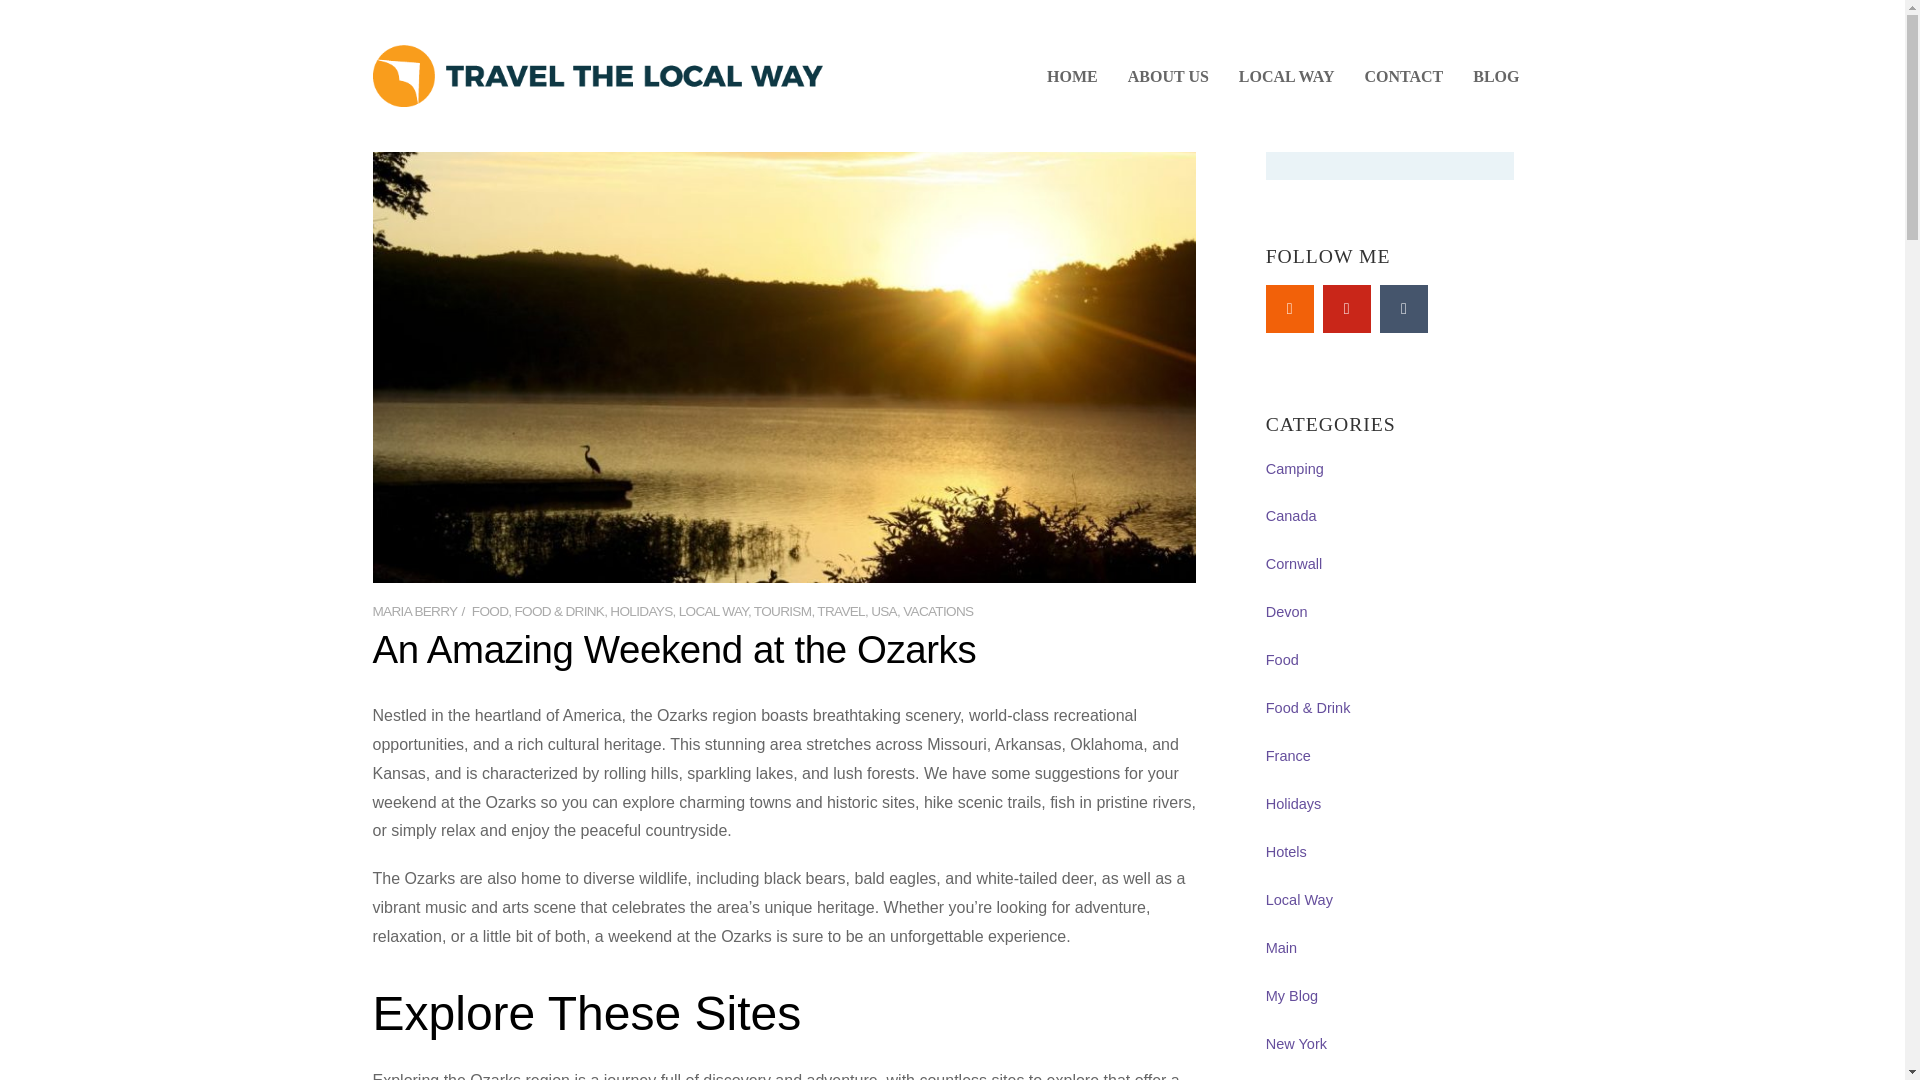 The height and width of the screenshot is (1080, 1920). Describe the element at coordinates (641, 610) in the screenshot. I see `HOLIDAYS` at that location.